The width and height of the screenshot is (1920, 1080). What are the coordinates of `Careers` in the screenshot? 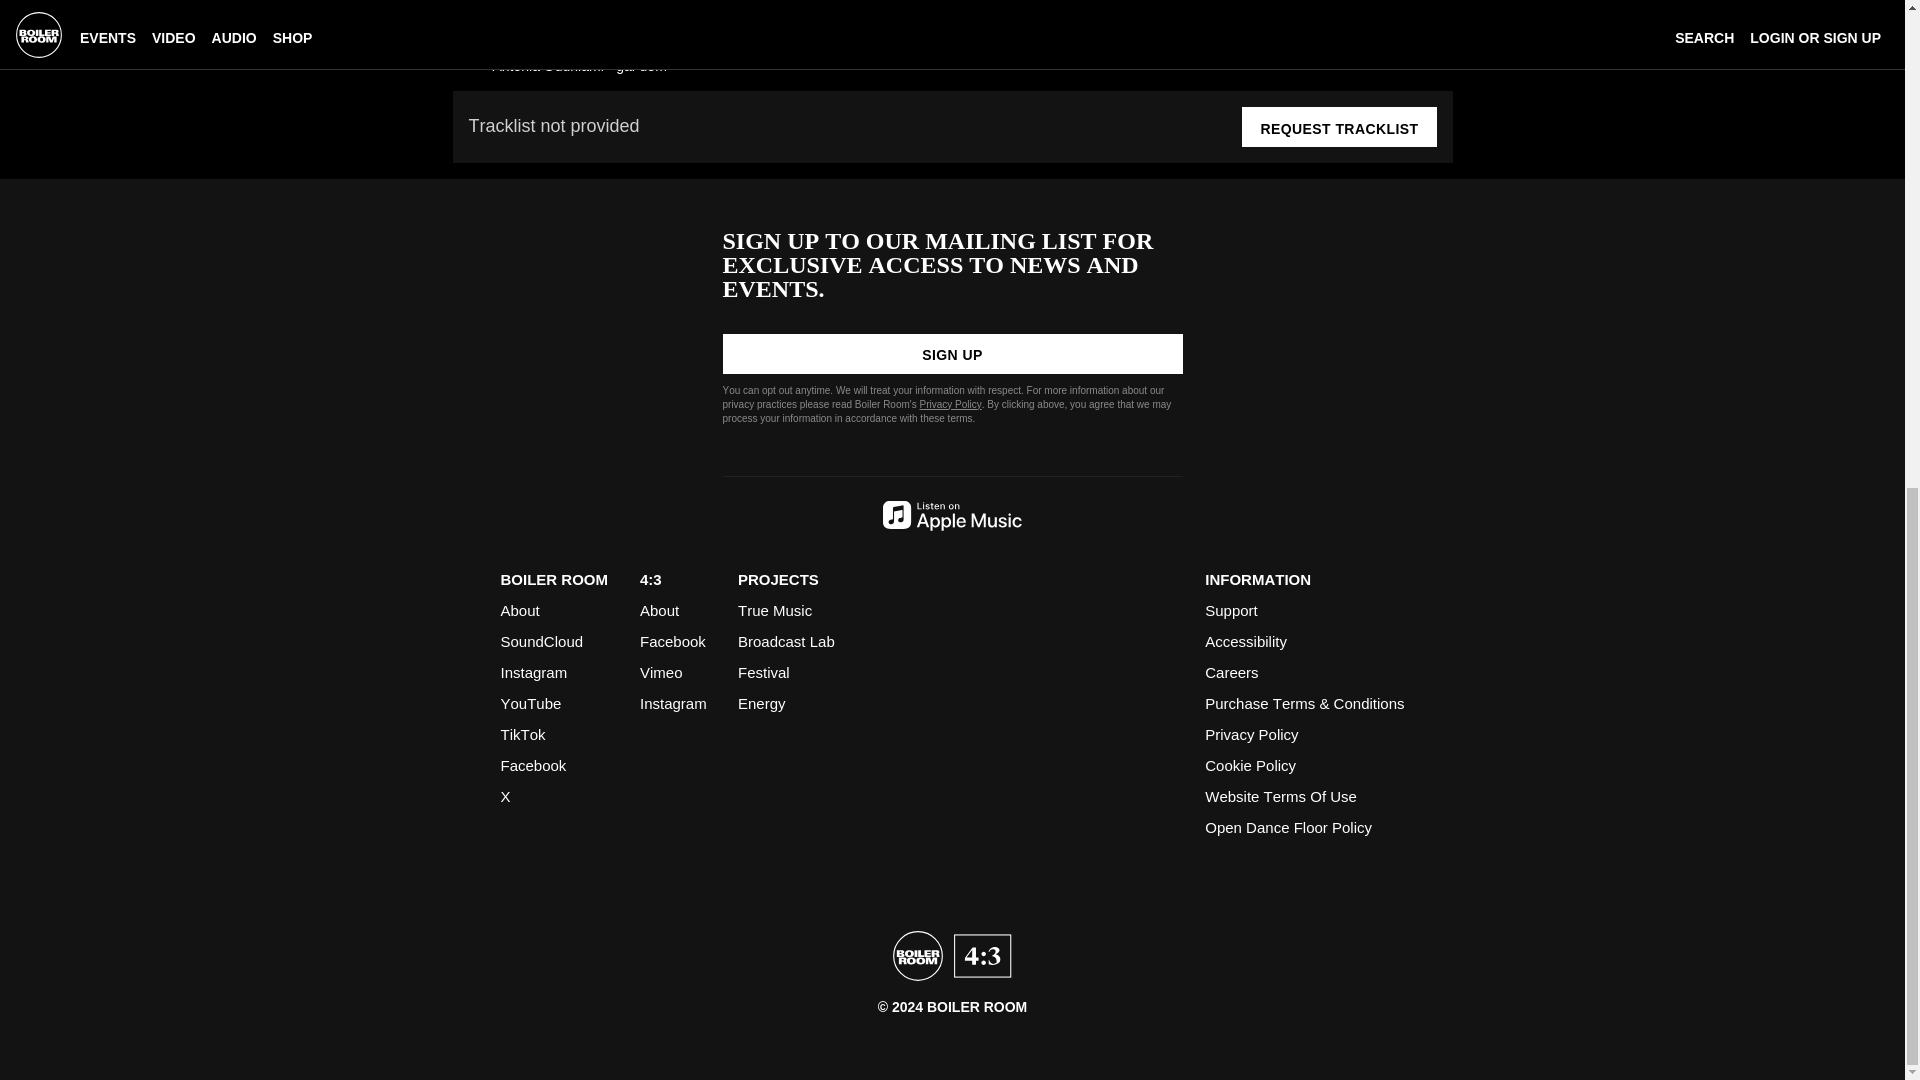 It's located at (1231, 672).